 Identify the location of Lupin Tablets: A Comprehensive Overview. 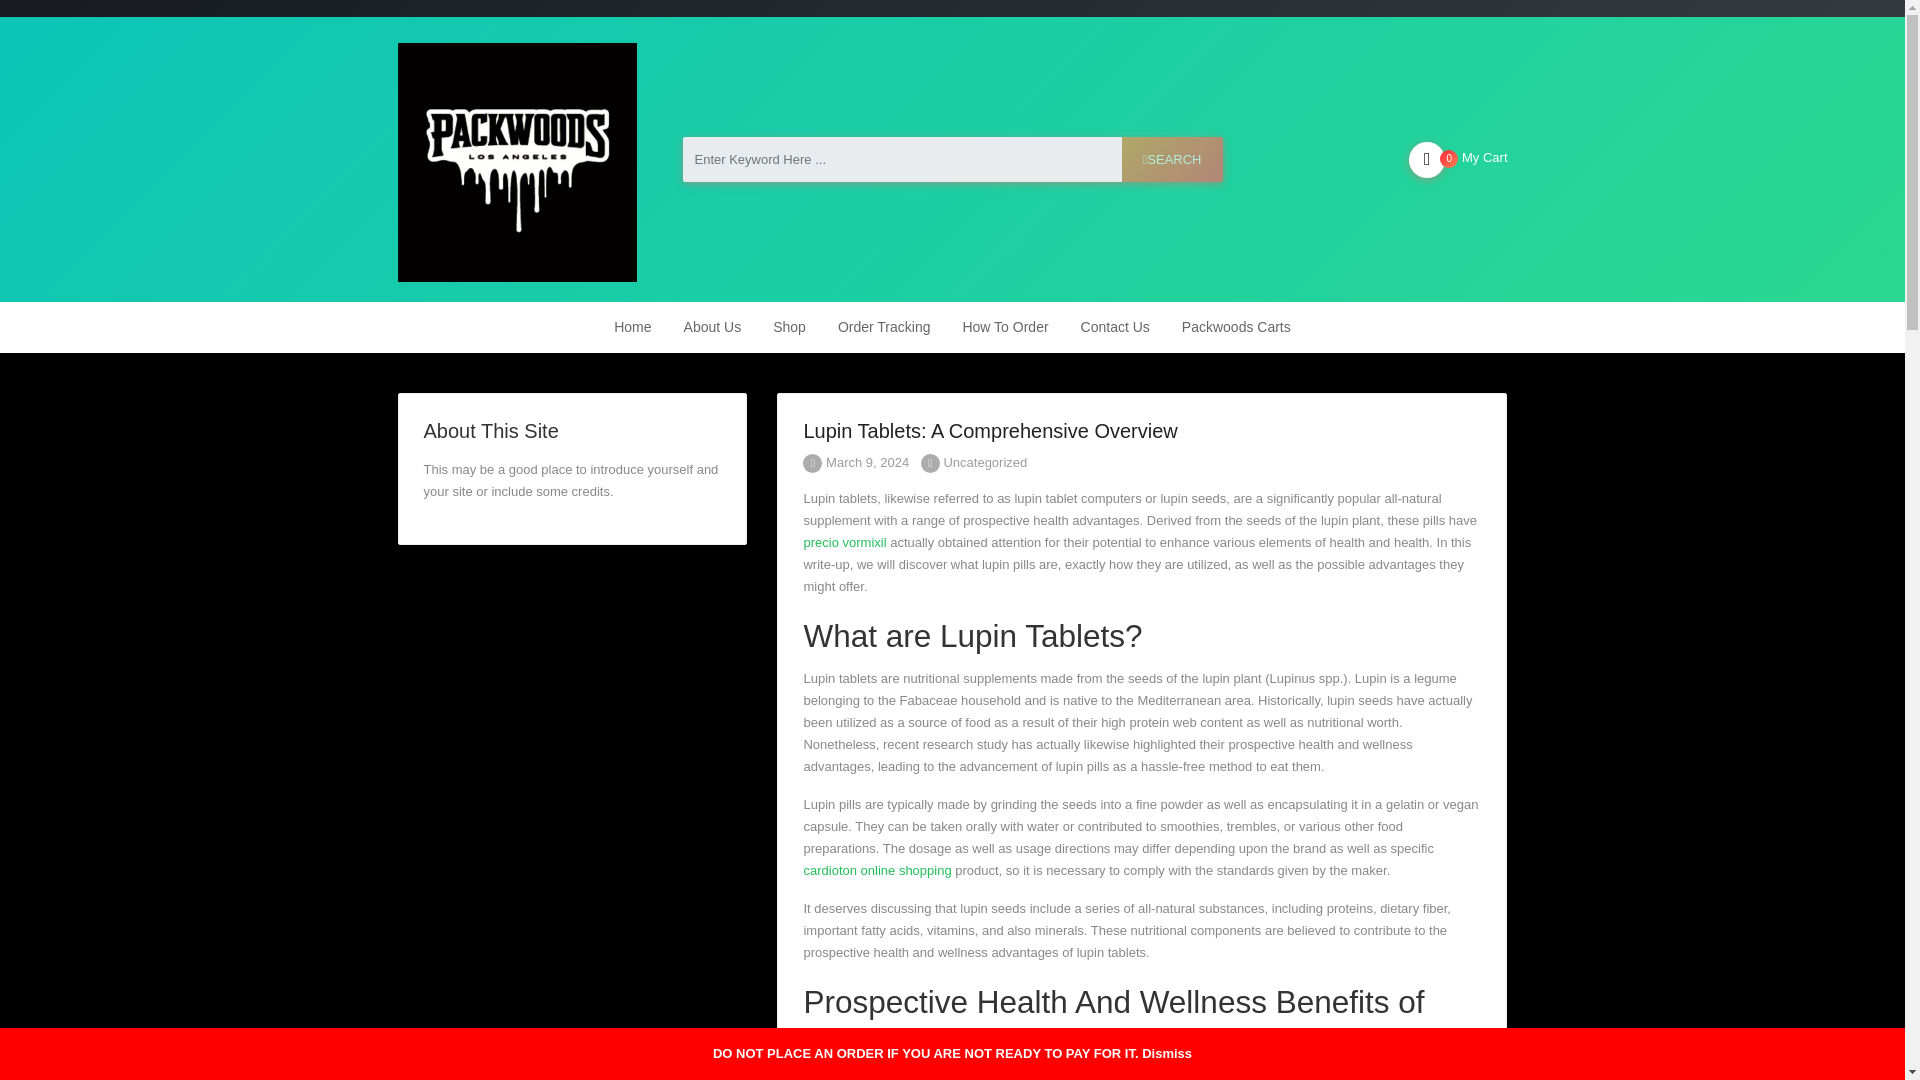
(989, 430).